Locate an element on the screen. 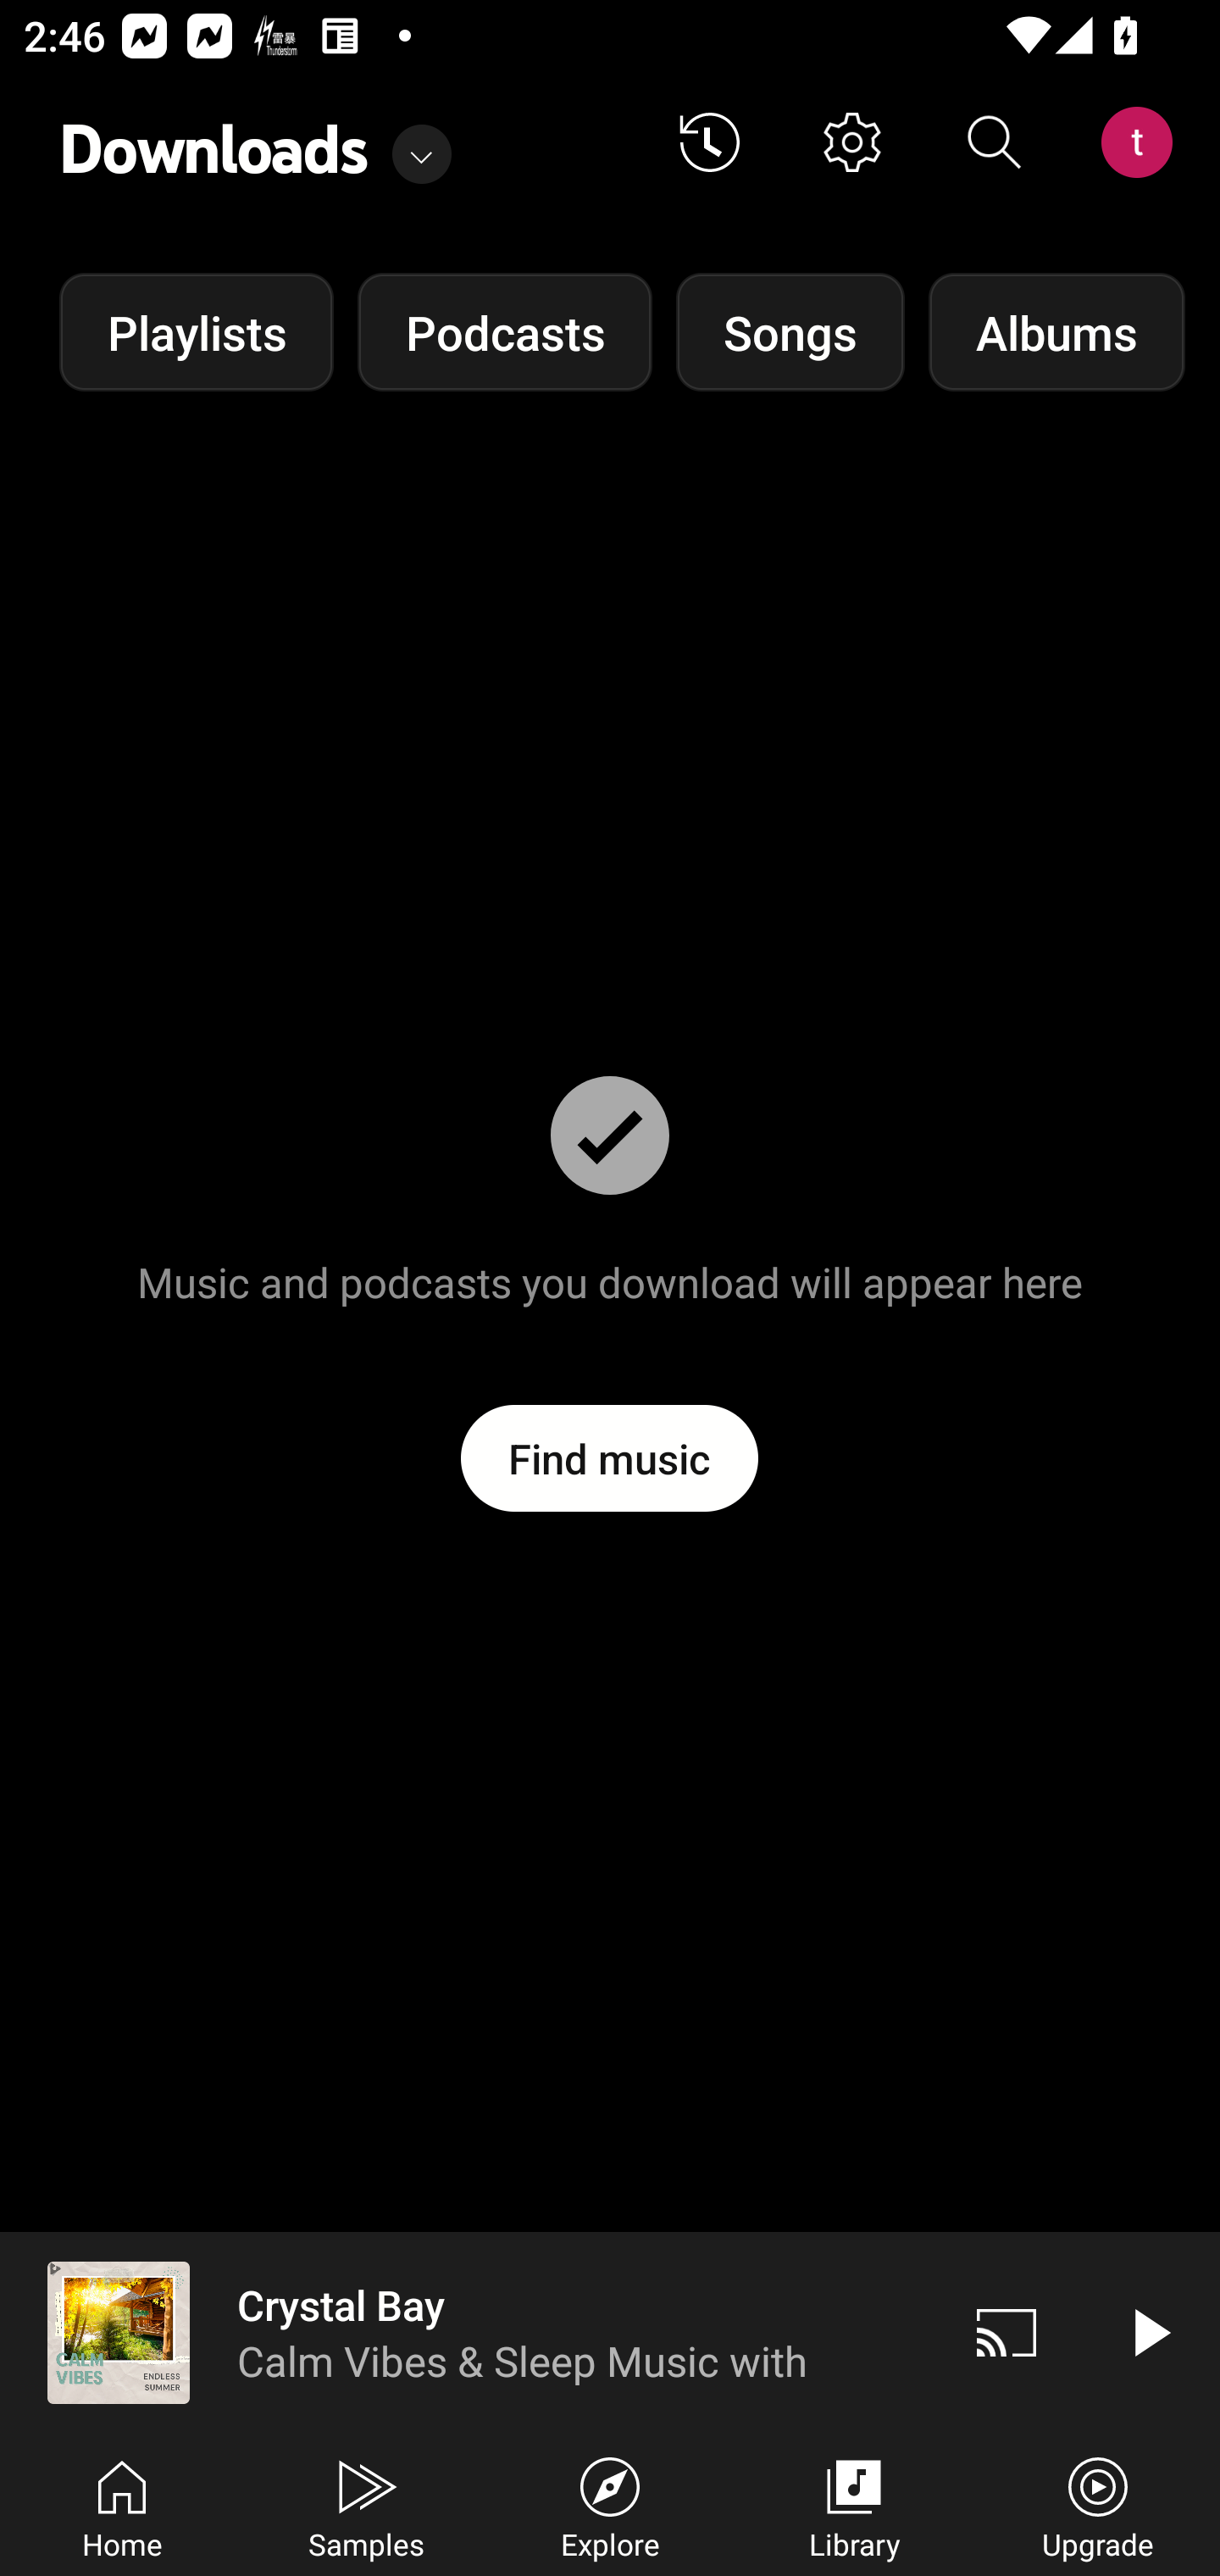 The height and width of the screenshot is (2576, 1220). Account is located at coordinates (1143, 142).